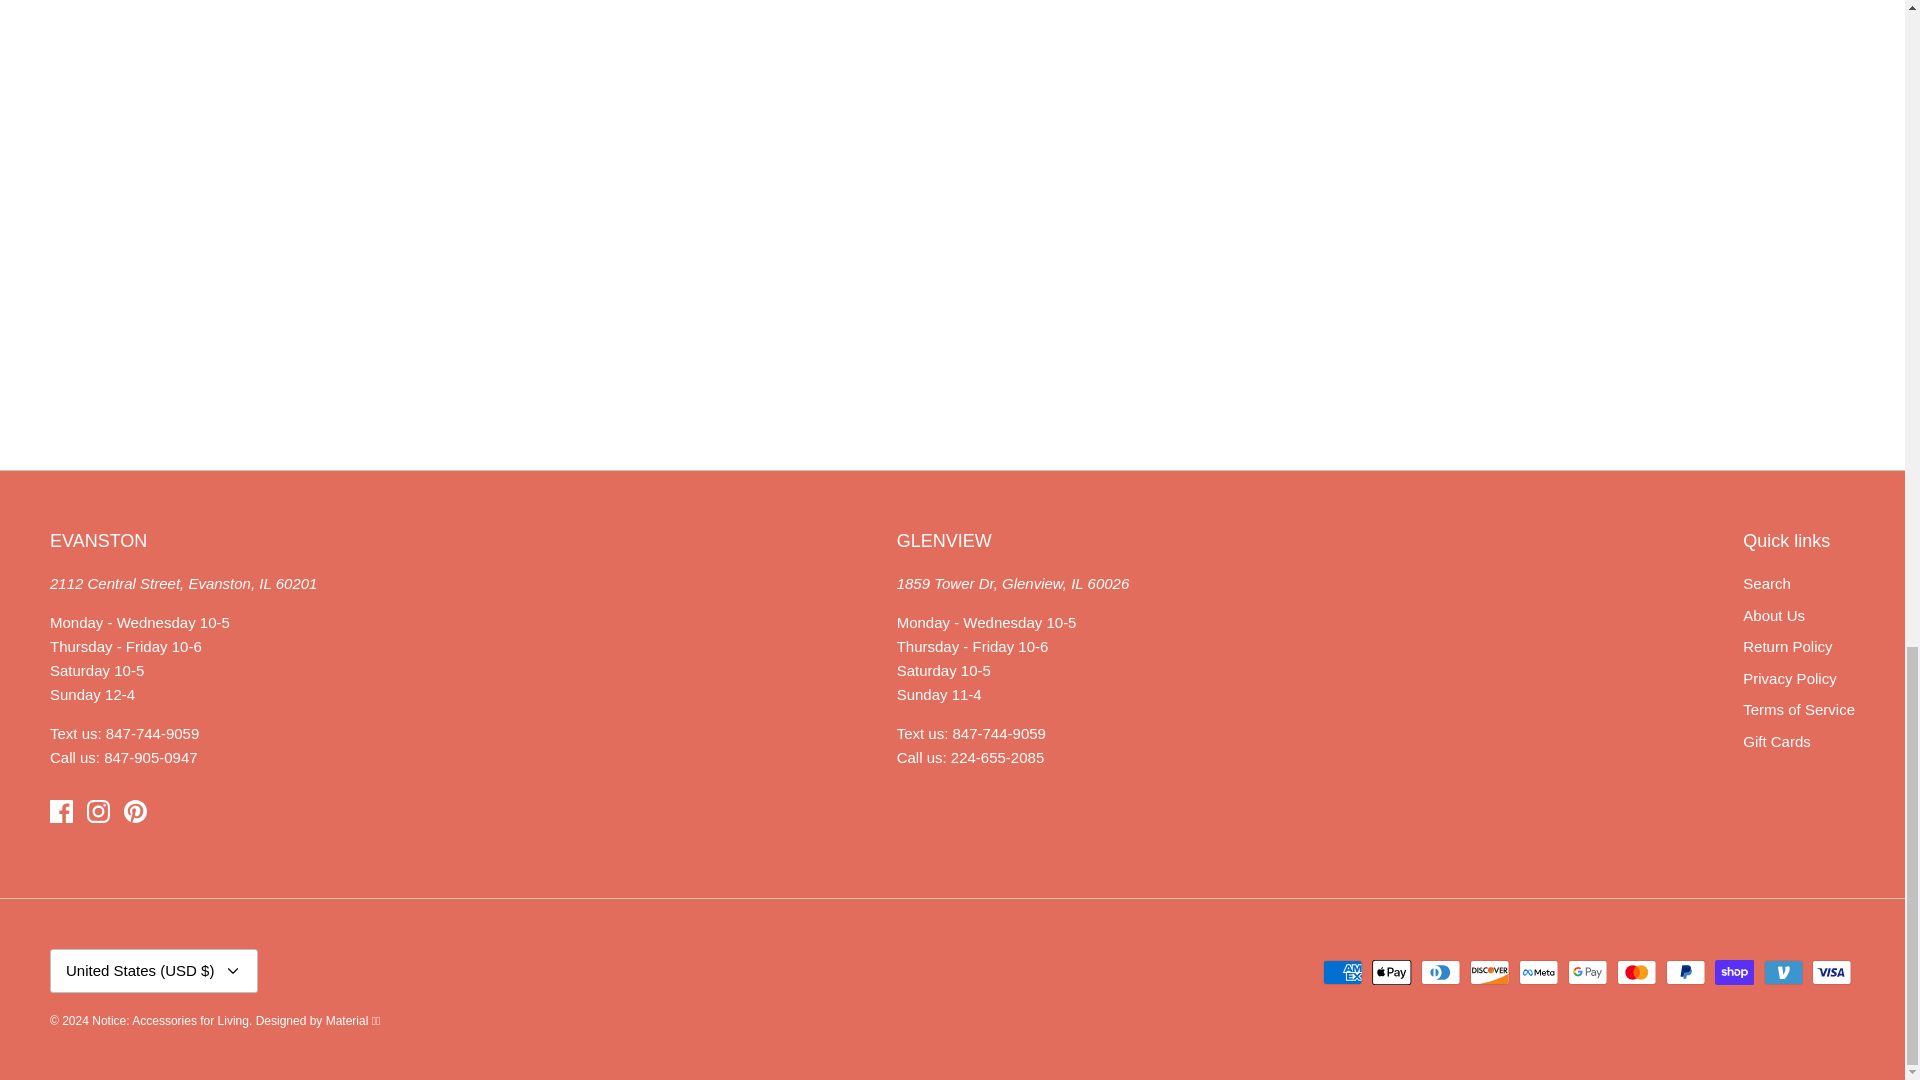 The image size is (1920, 1080). Describe the element at coordinates (1538, 972) in the screenshot. I see `Meta Pay` at that location.